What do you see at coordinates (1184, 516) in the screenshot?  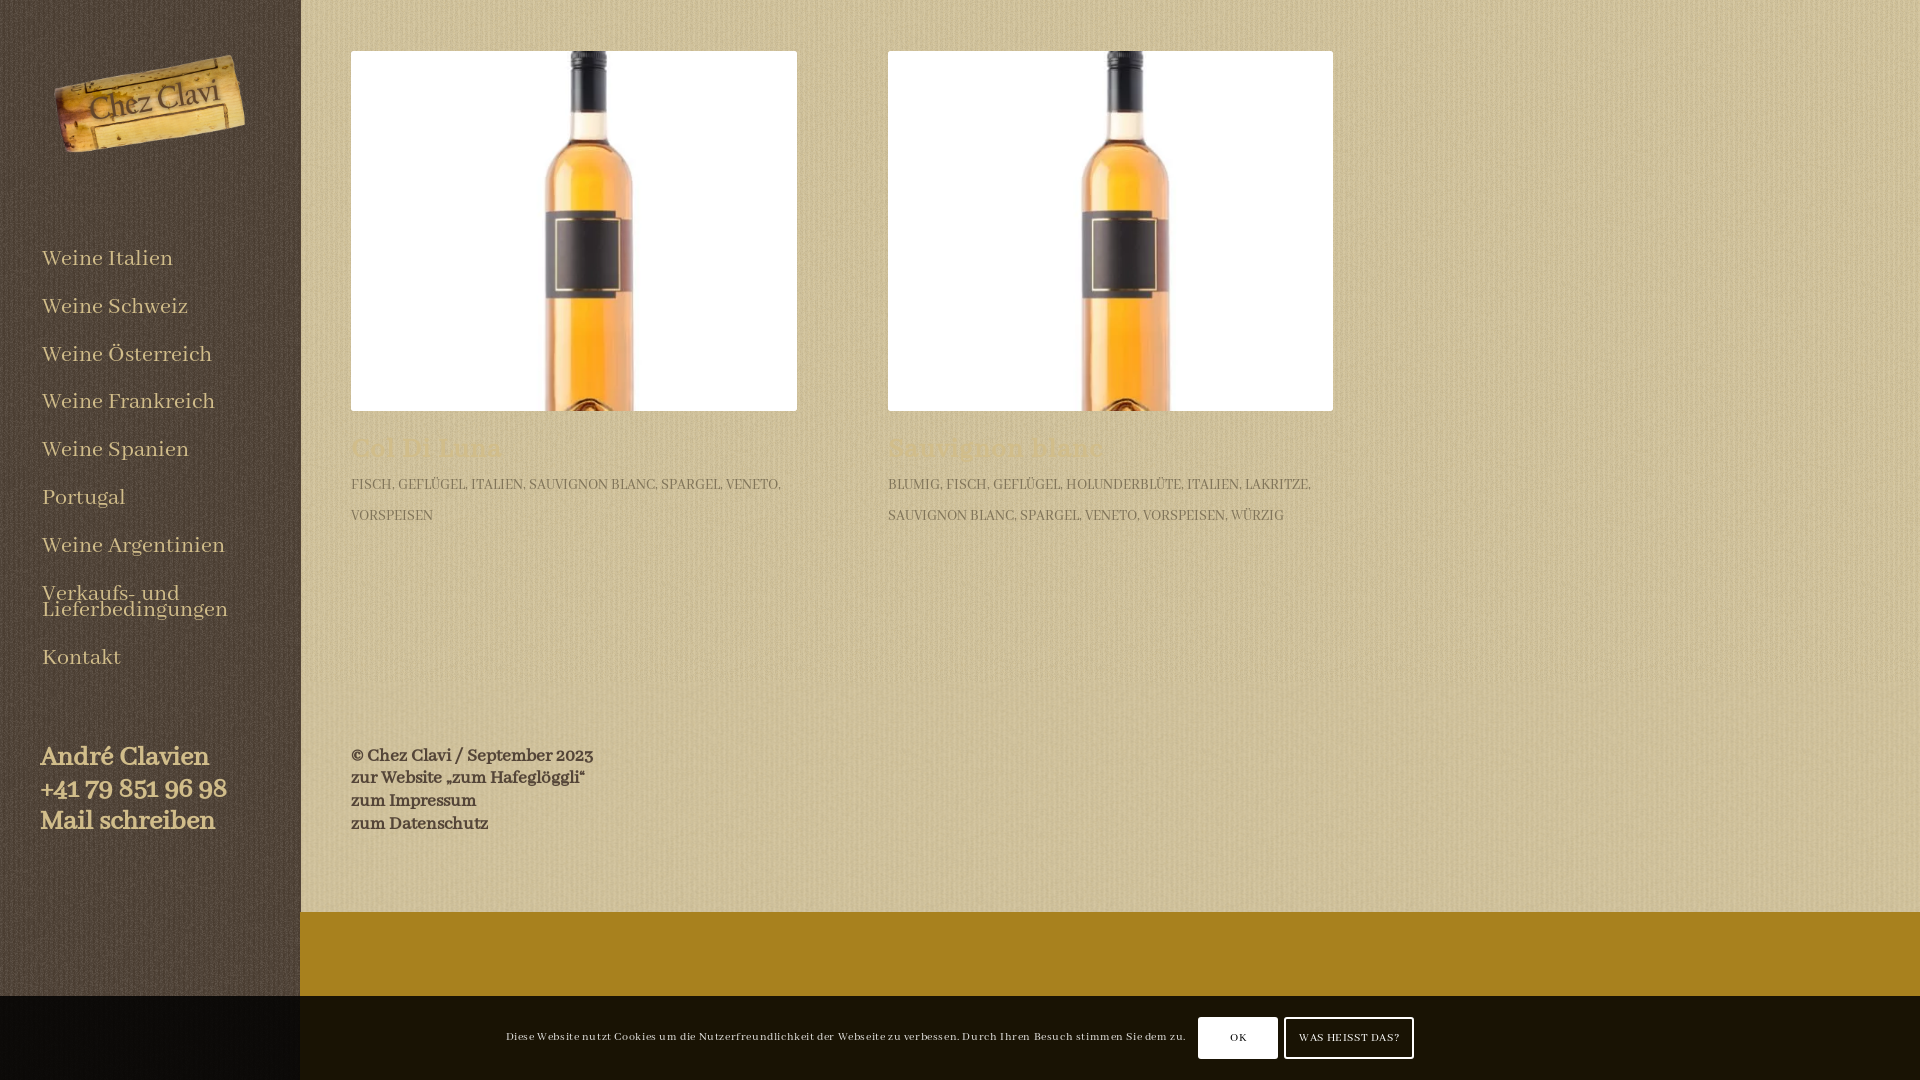 I see `VORSPEISEN` at bounding box center [1184, 516].